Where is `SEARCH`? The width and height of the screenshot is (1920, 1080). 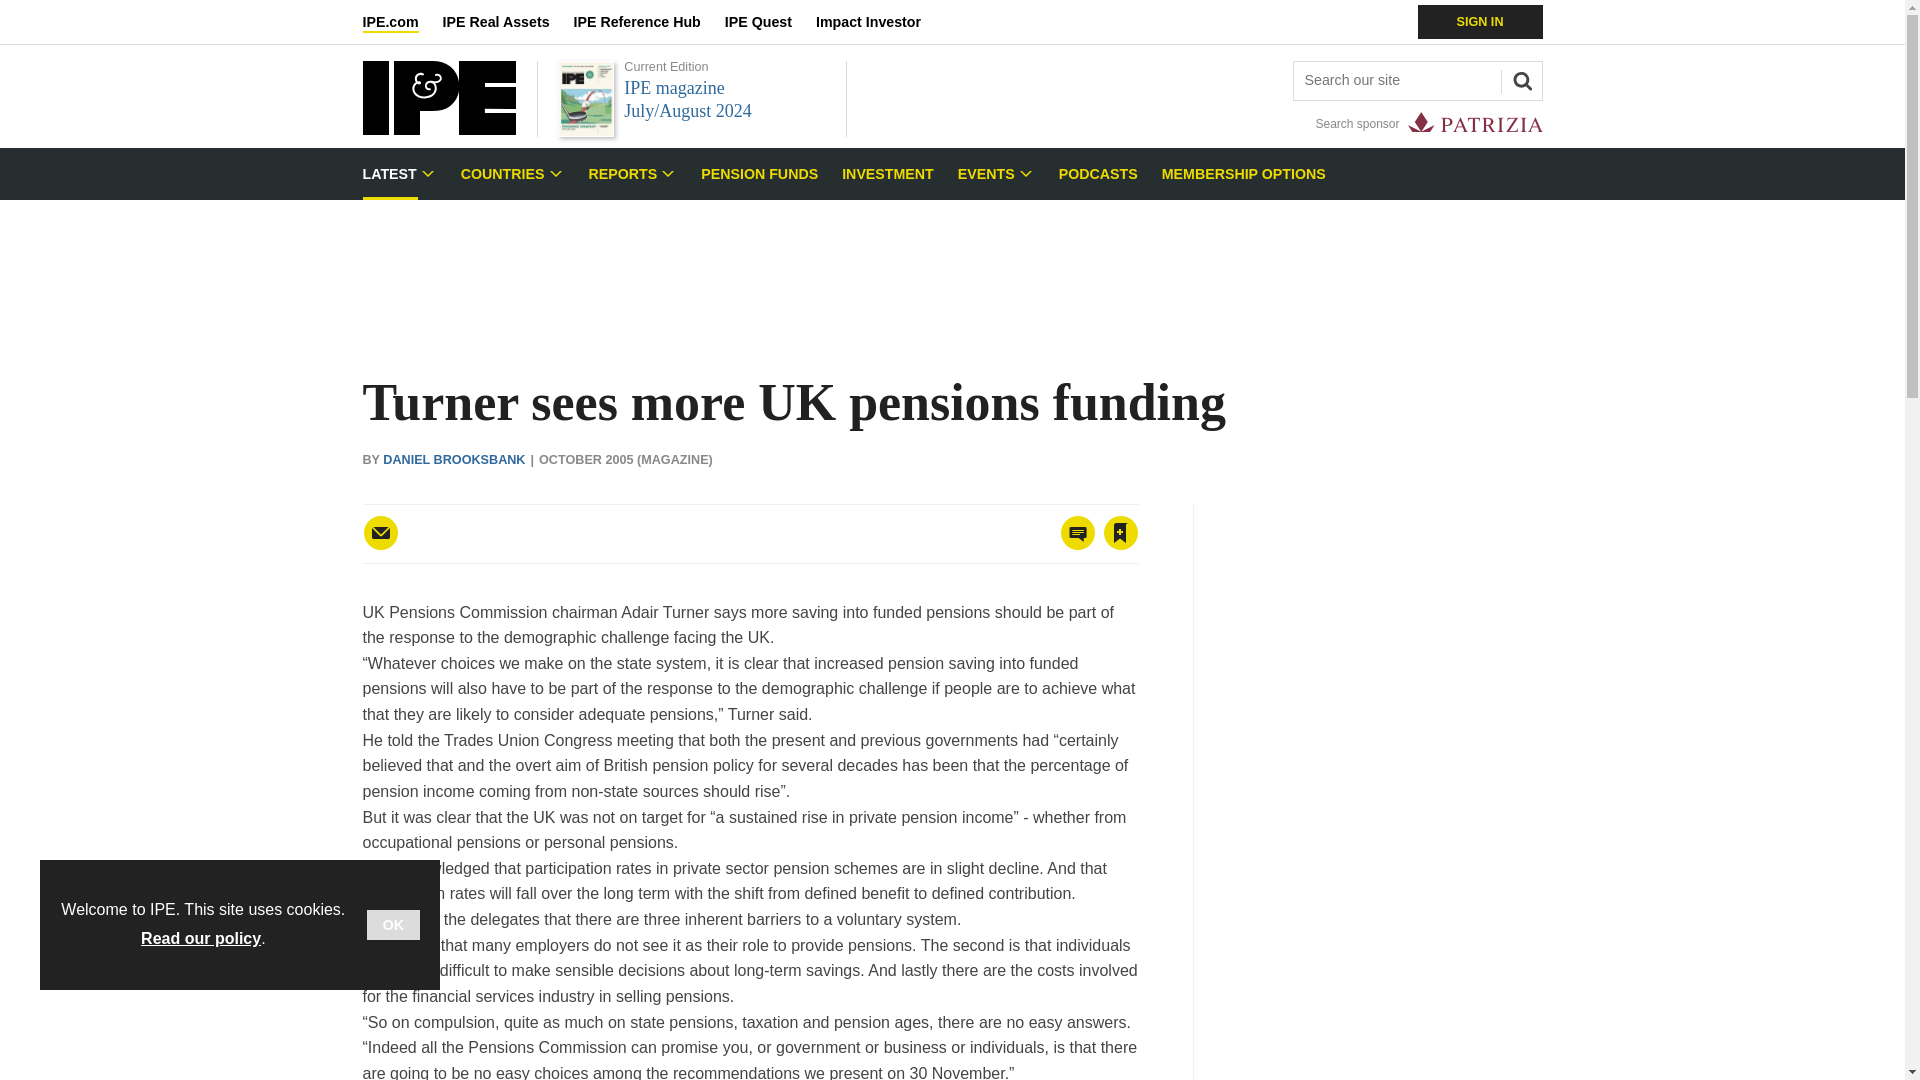 SEARCH is located at coordinates (1519, 78).